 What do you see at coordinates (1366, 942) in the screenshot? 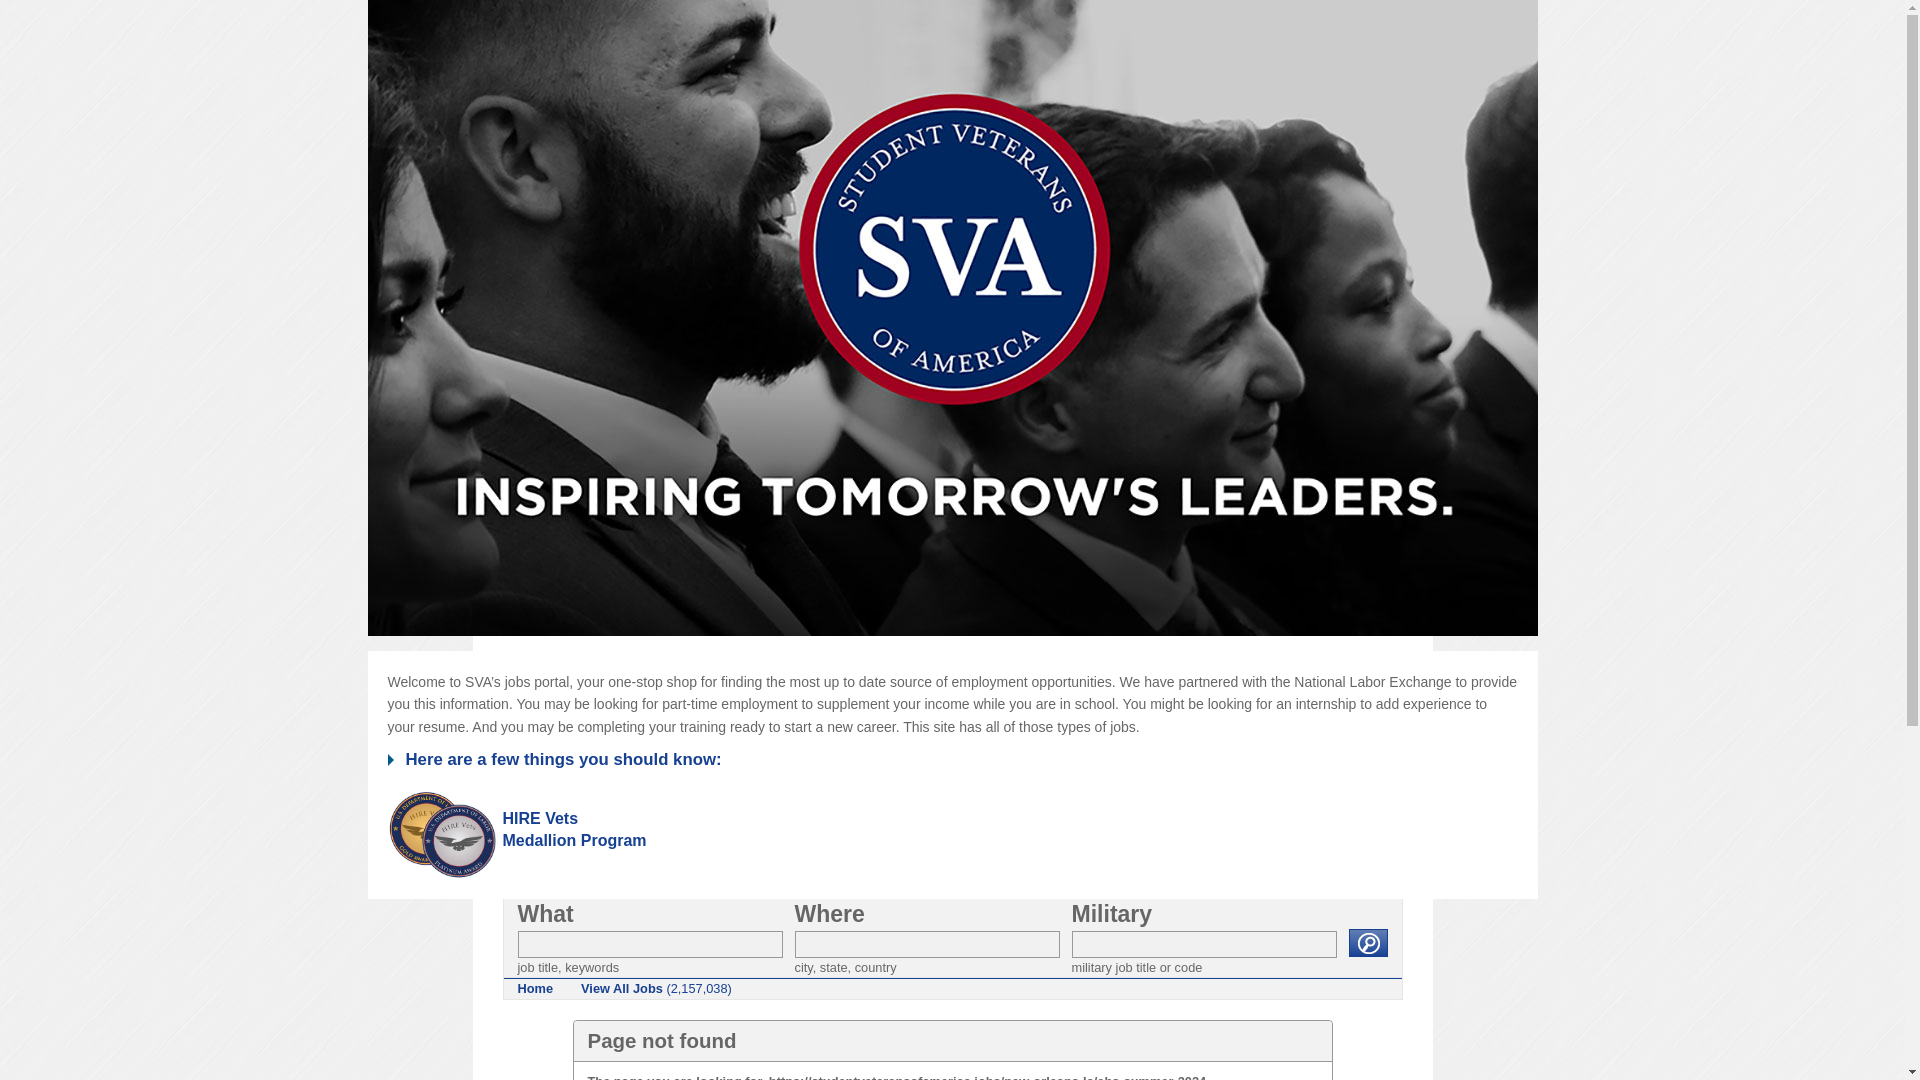
I see `Submit Search` at bounding box center [1366, 942].